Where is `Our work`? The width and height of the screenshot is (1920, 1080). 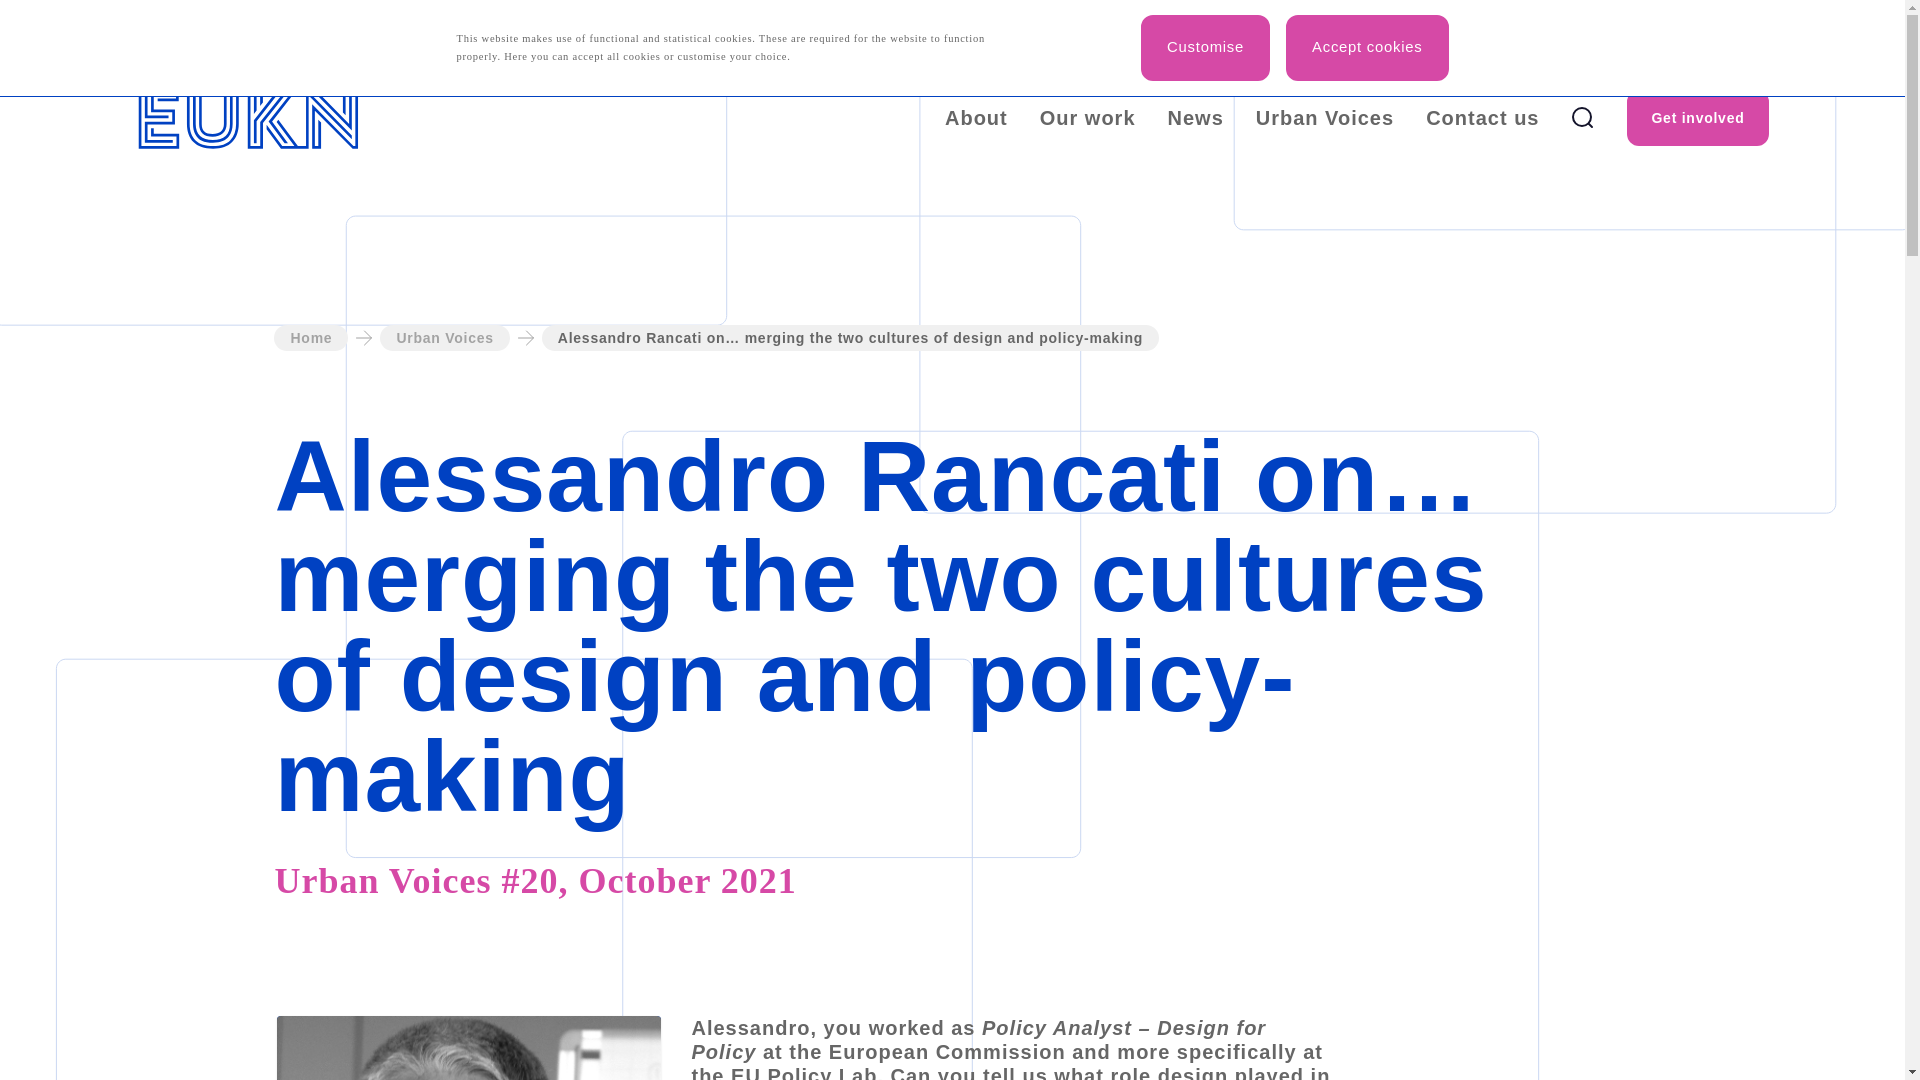
Our work is located at coordinates (1088, 116).